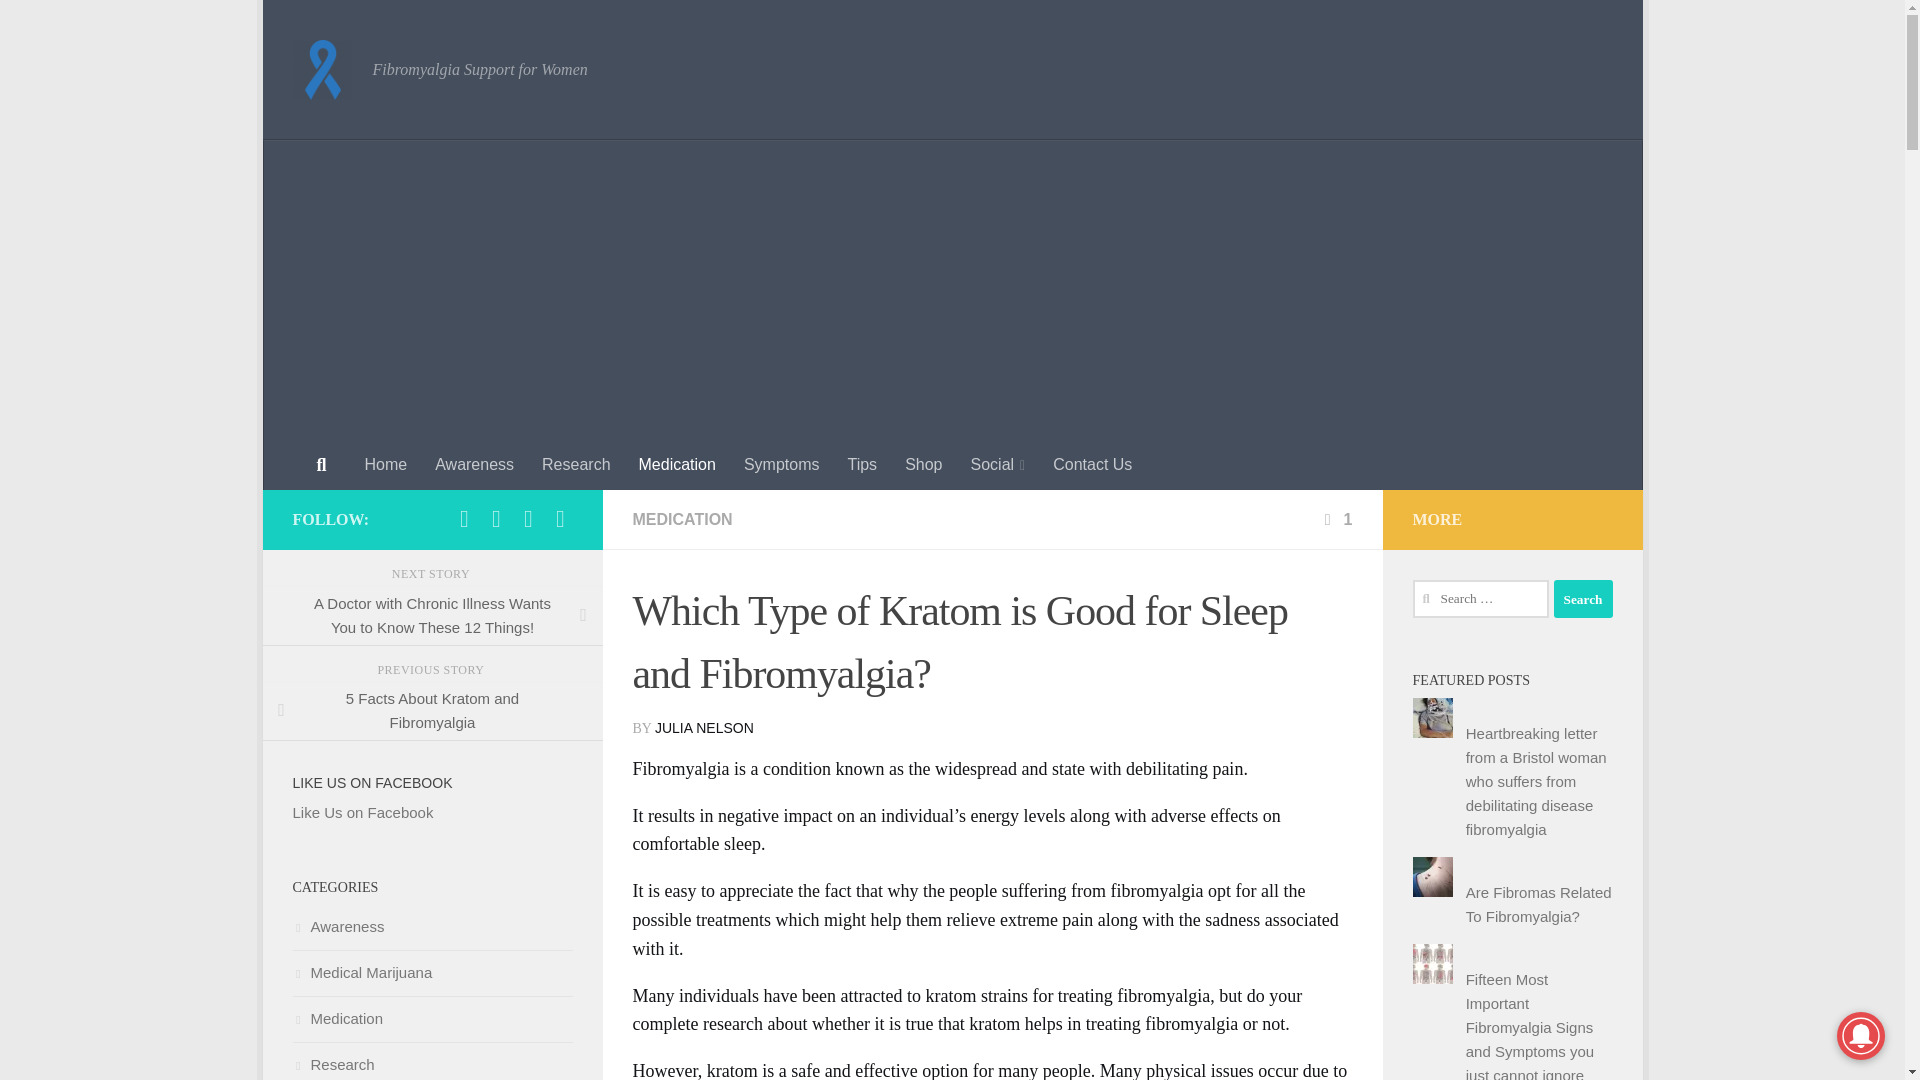  I want to click on Research, so click(576, 464).